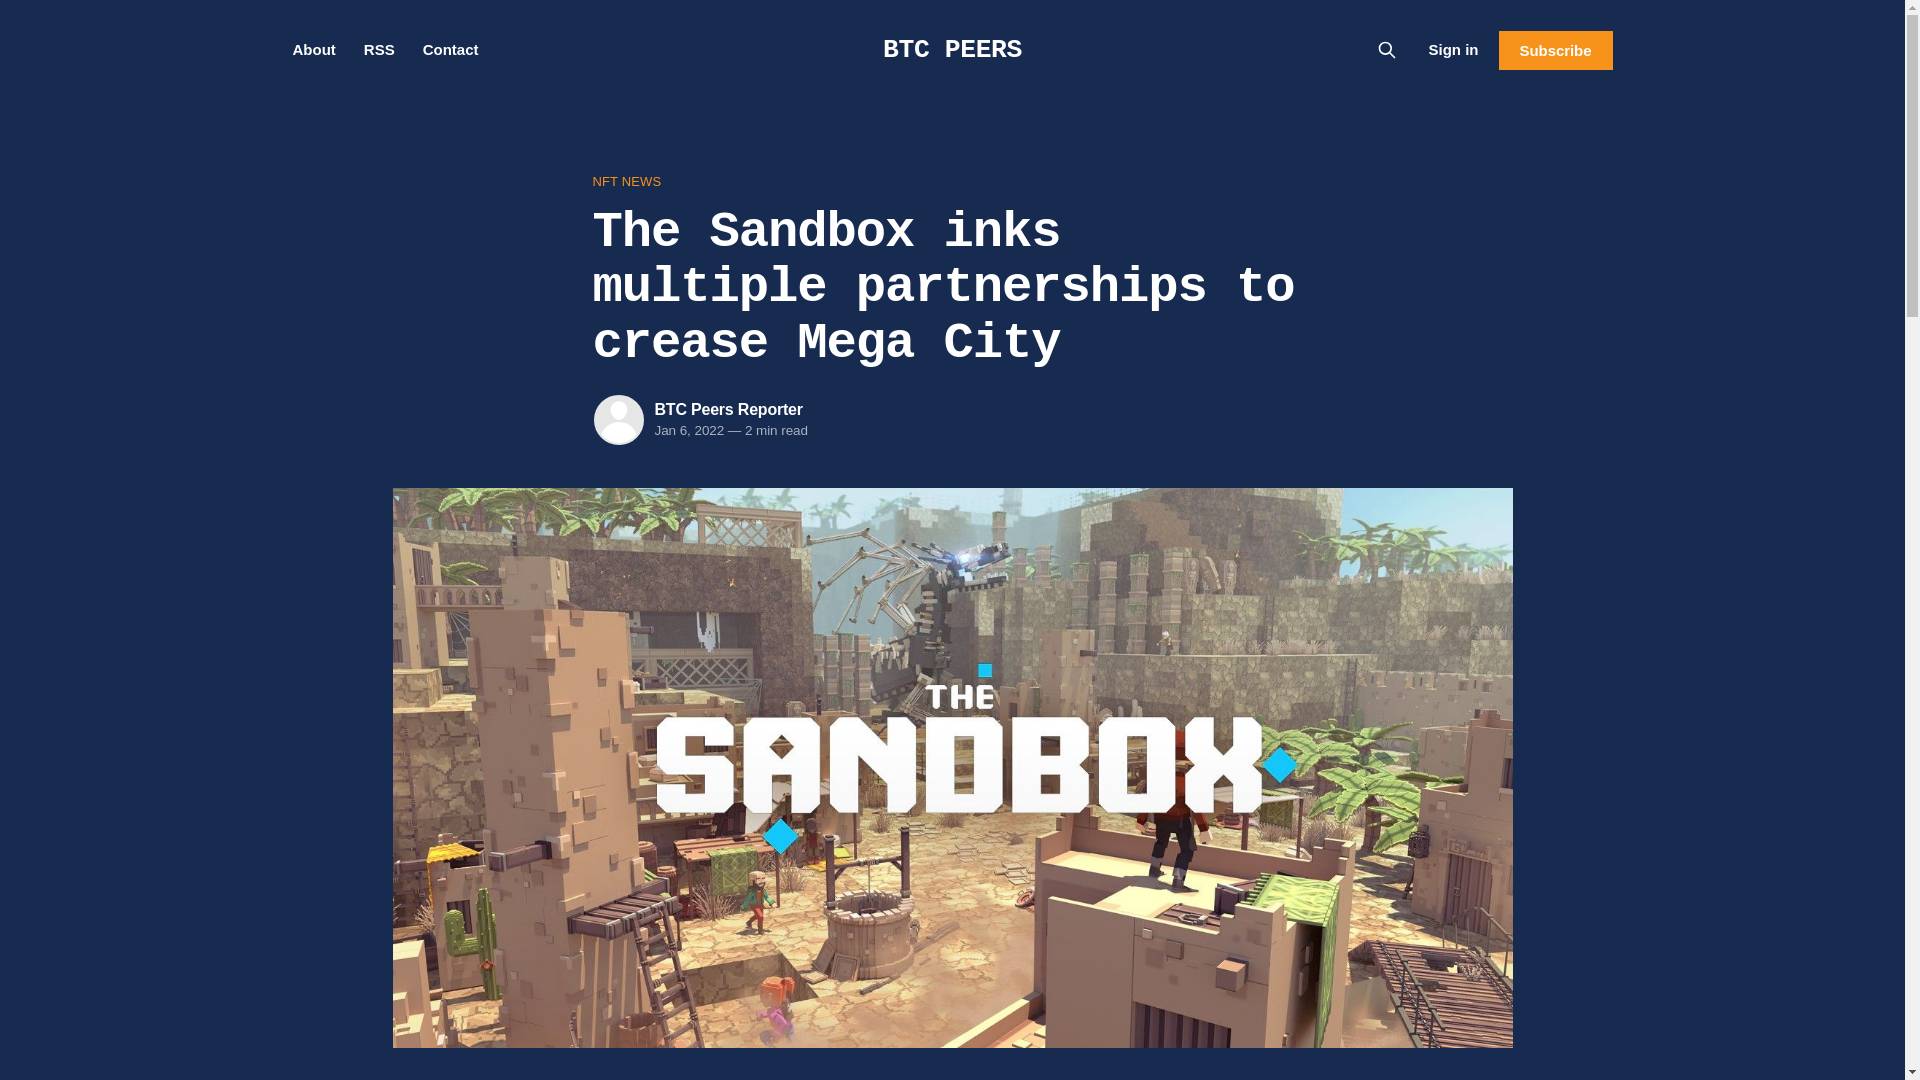 Image resolution: width=1920 pixels, height=1080 pixels. What do you see at coordinates (380, 50) in the screenshot?
I see `RSS` at bounding box center [380, 50].